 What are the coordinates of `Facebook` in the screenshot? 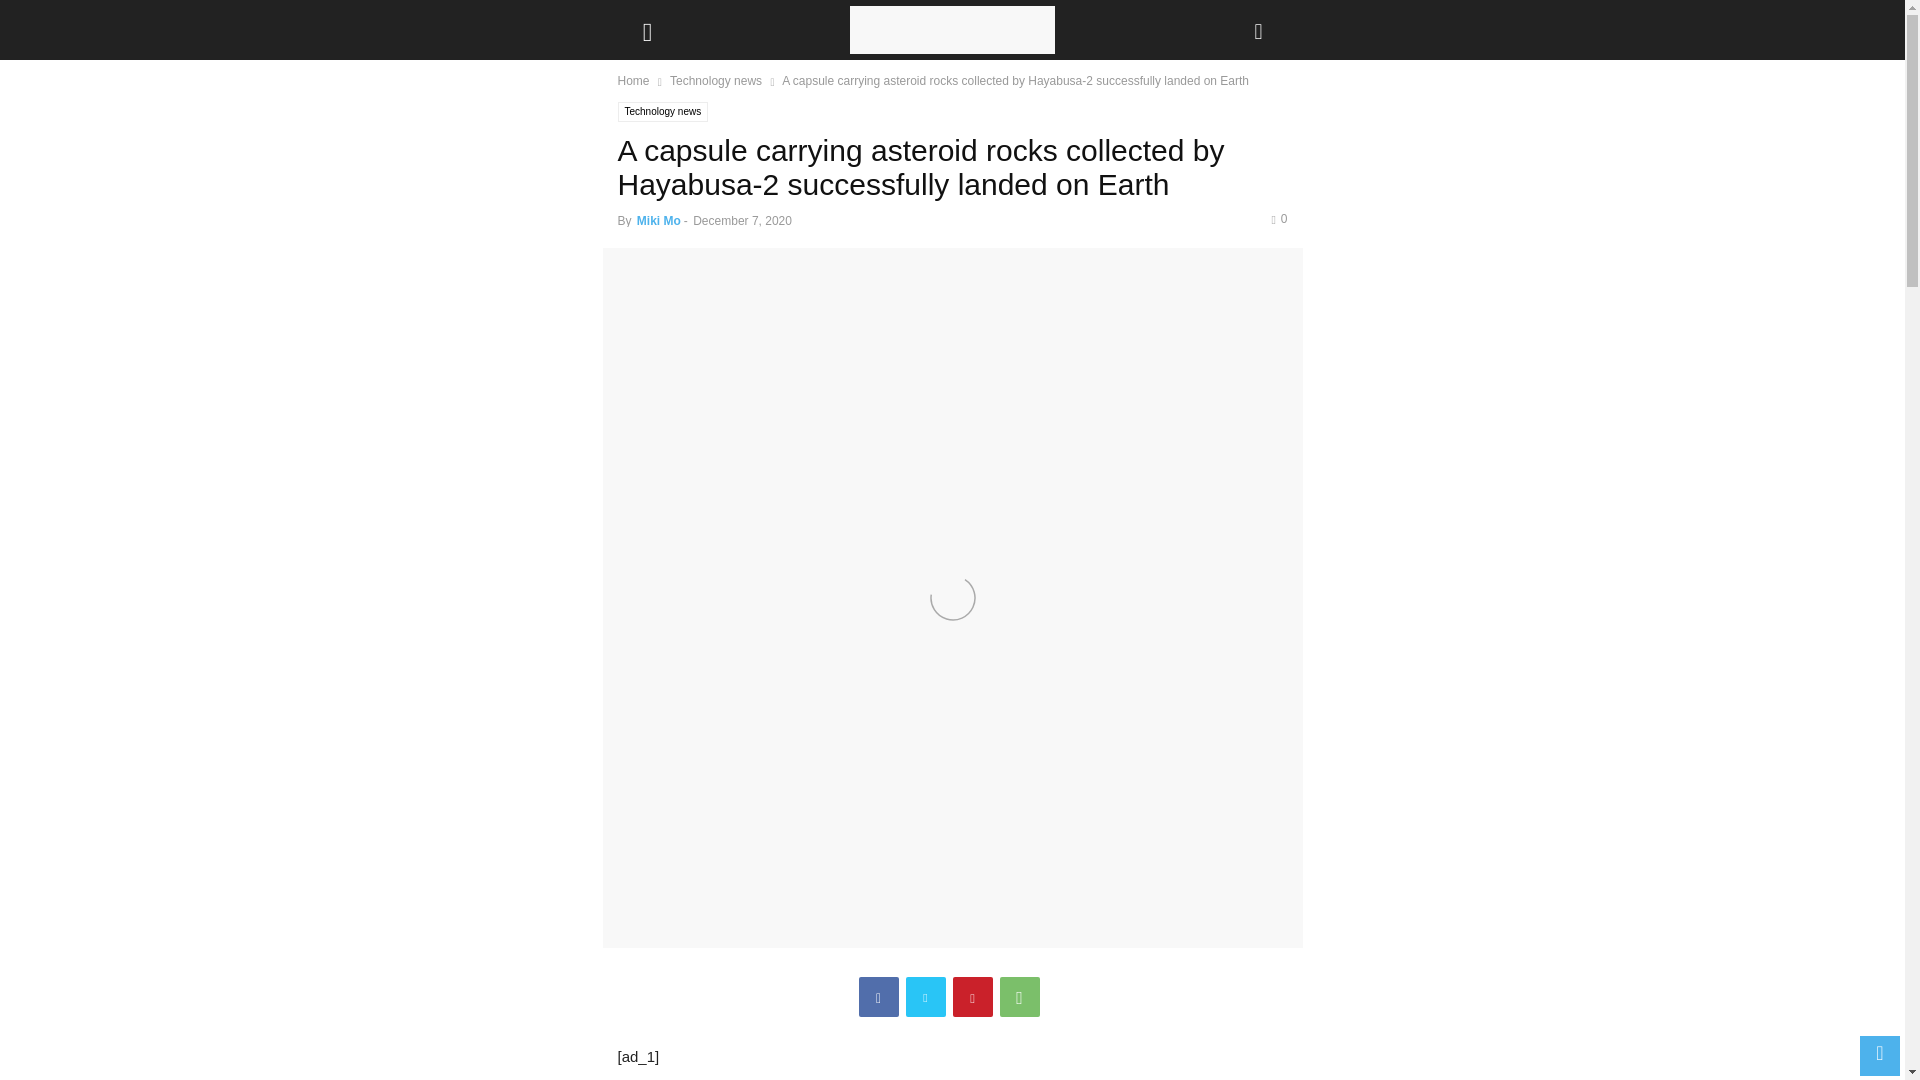 It's located at (878, 997).